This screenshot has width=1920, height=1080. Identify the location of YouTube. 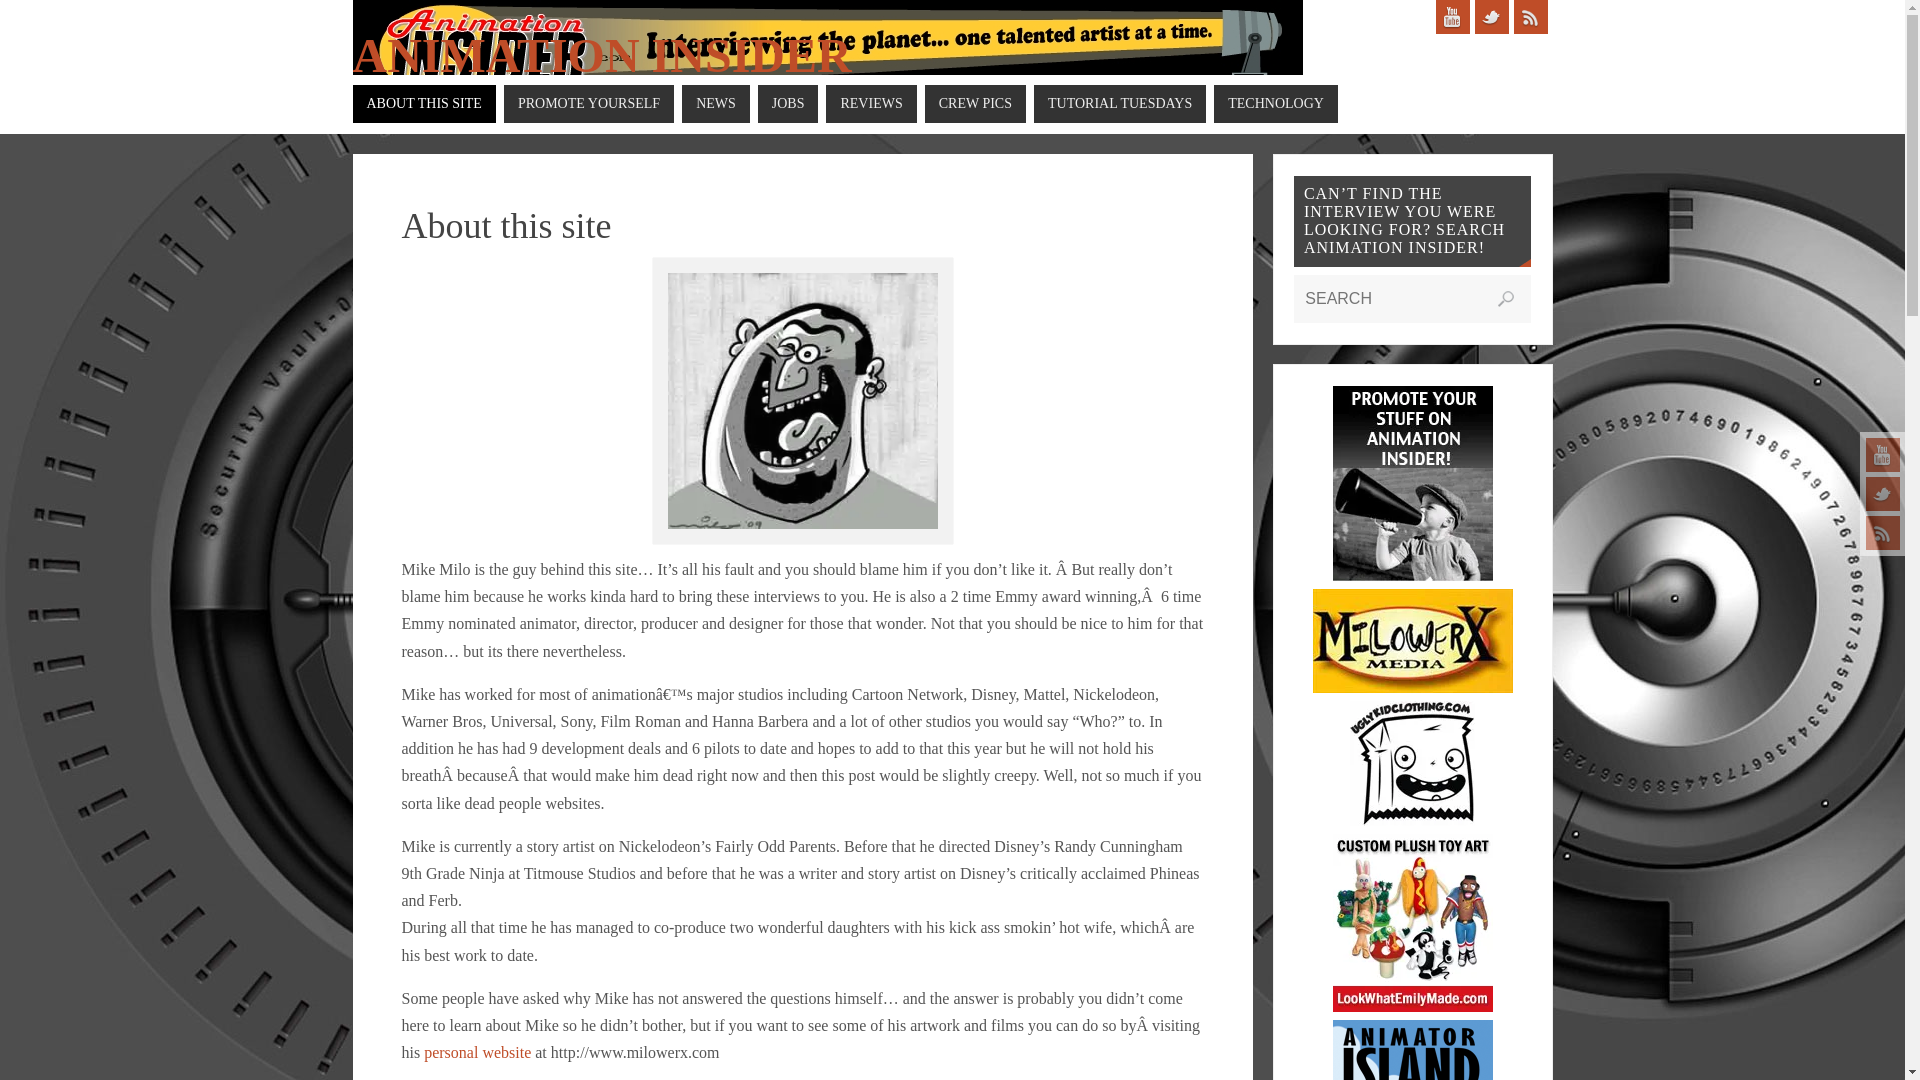
(1453, 16).